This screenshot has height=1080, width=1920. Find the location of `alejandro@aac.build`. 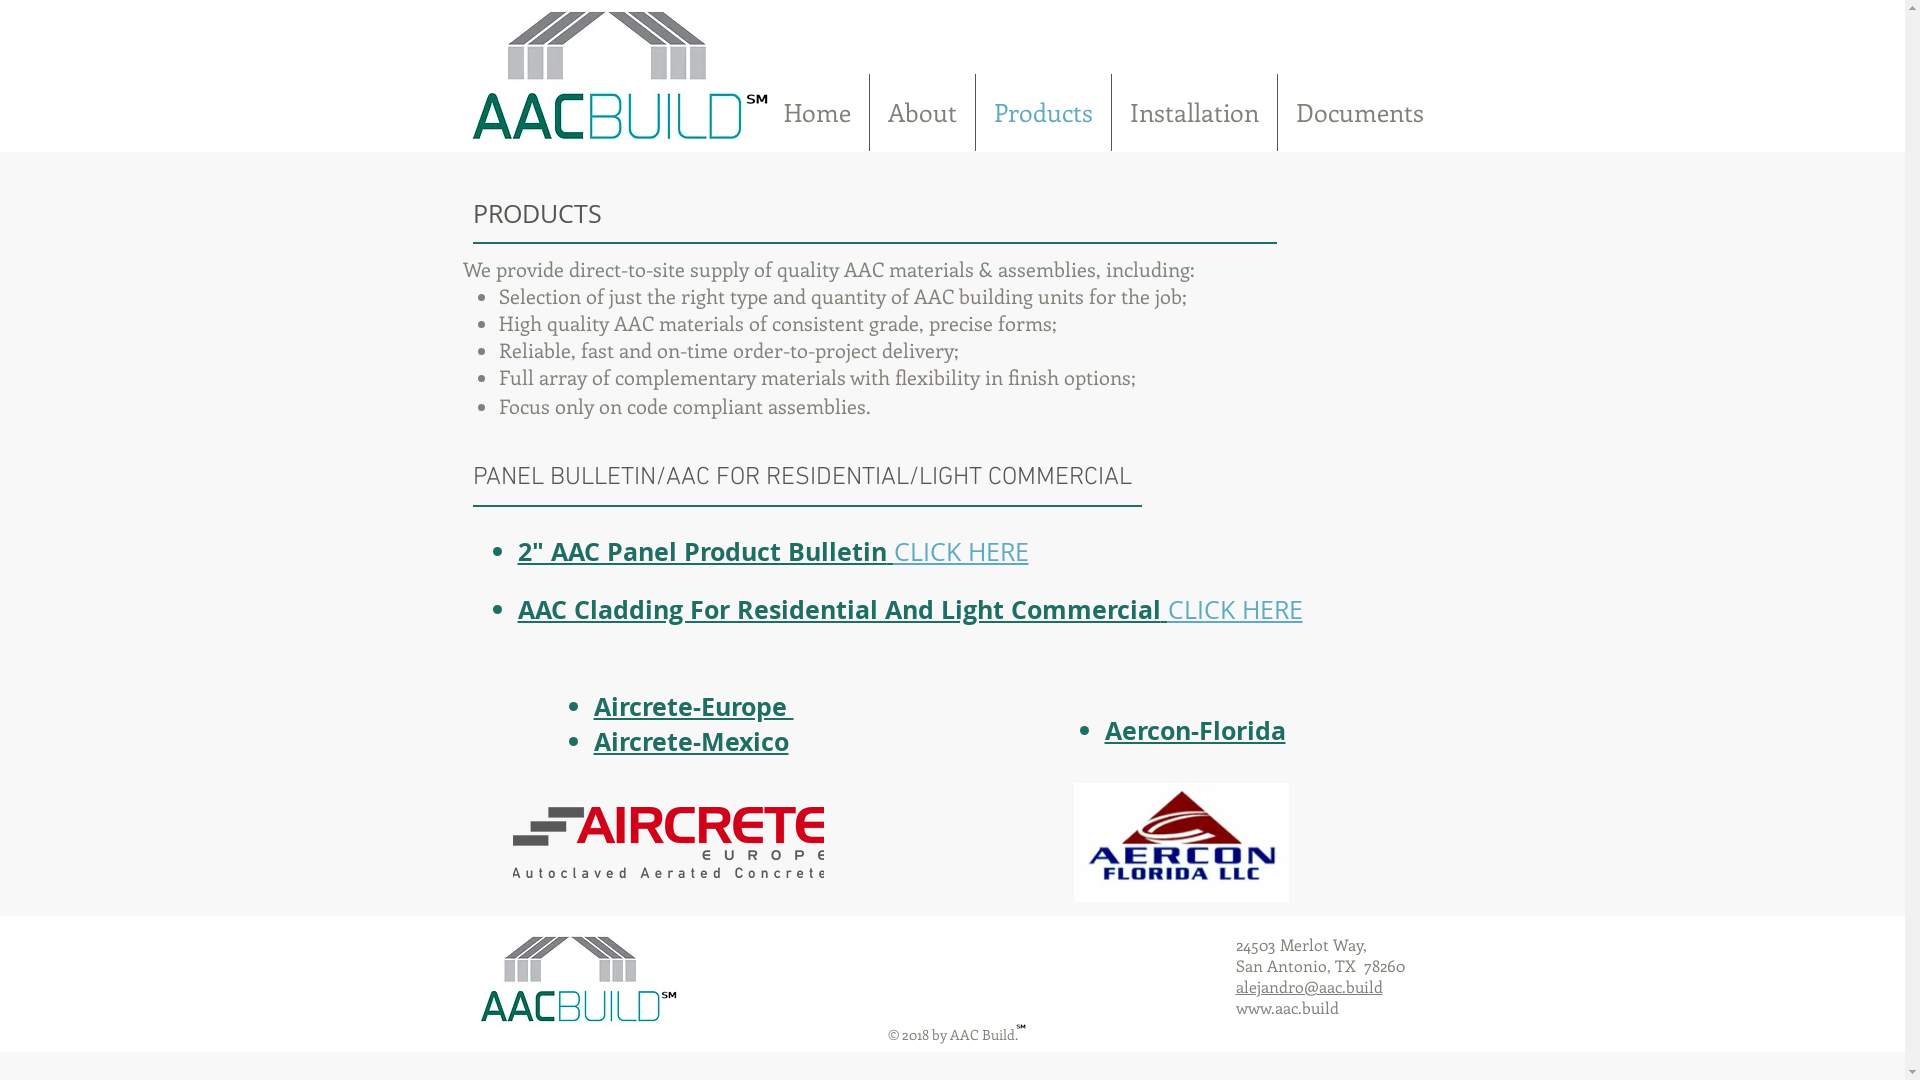

alejandro@aac.build is located at coordinates (1310, 986).